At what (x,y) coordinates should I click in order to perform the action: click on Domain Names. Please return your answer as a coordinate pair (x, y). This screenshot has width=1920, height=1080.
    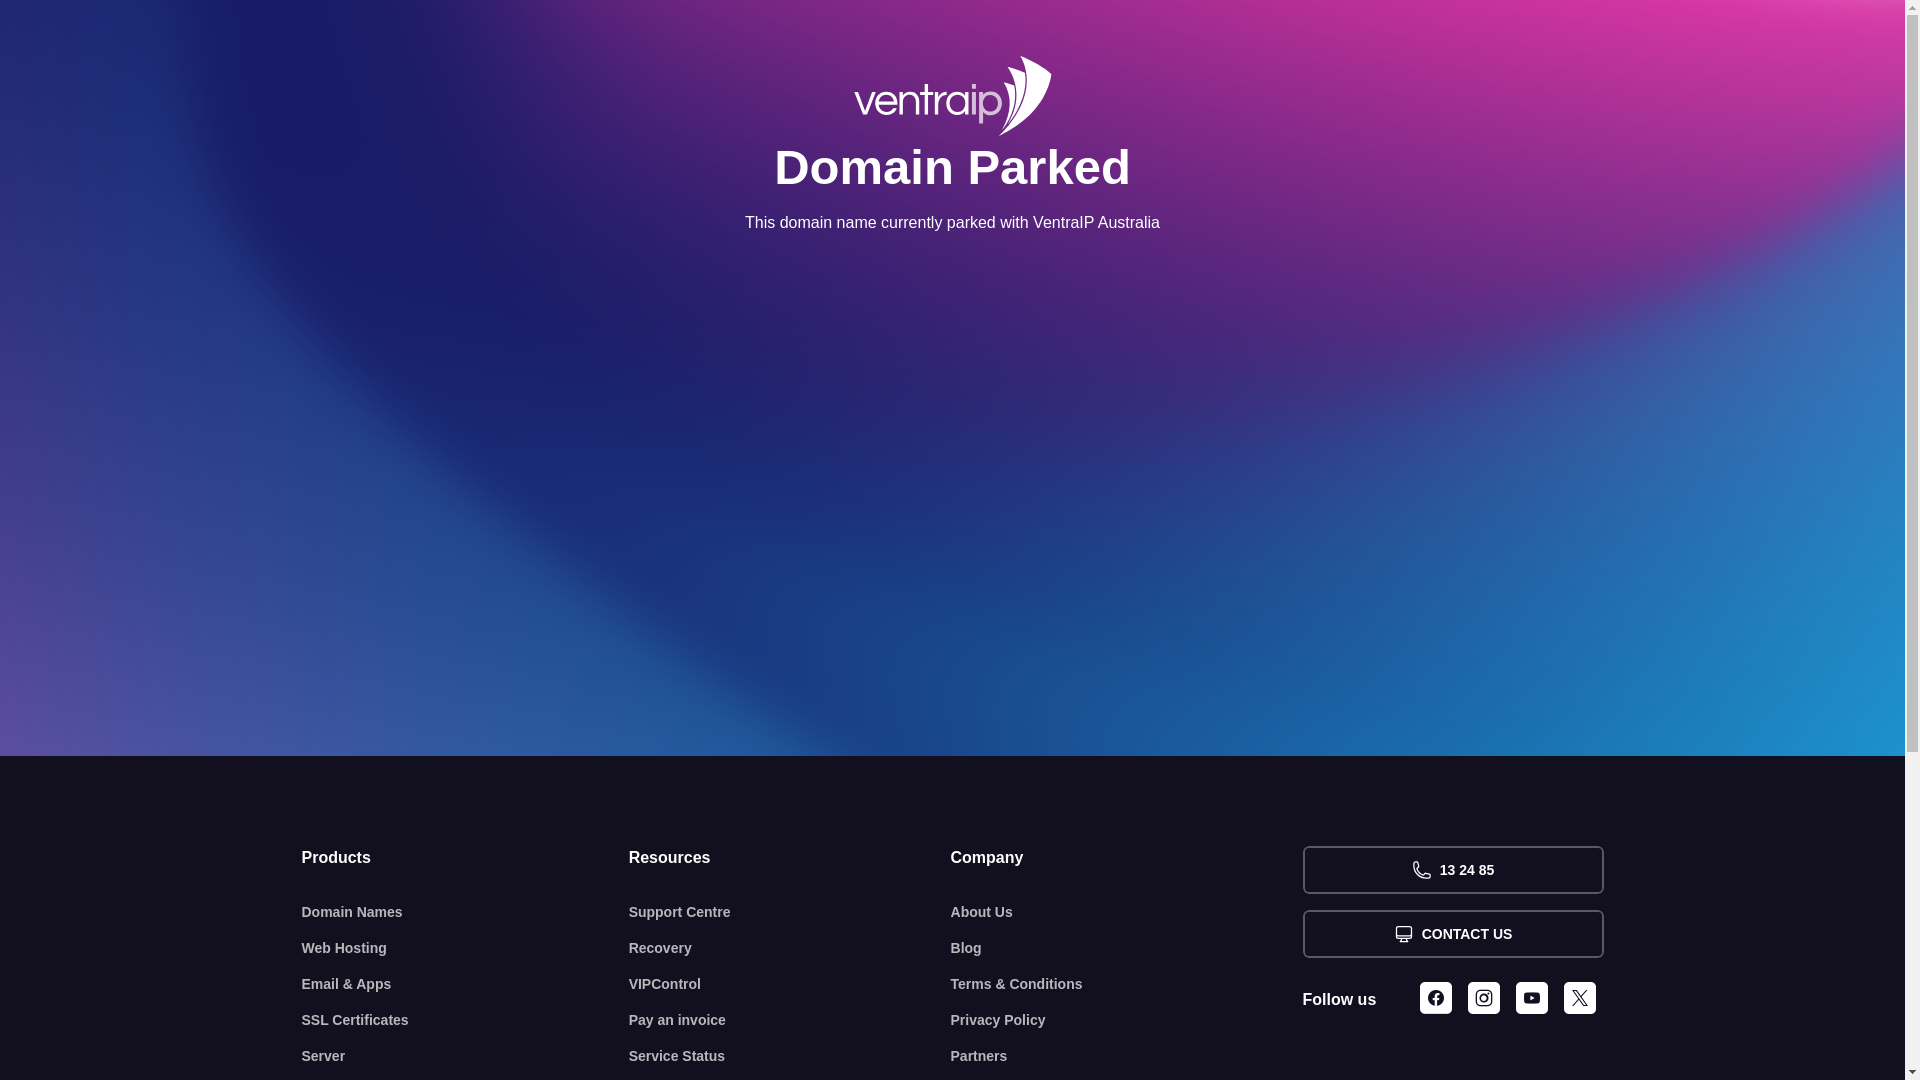
    Looking at the image, I should click on (466, 912).